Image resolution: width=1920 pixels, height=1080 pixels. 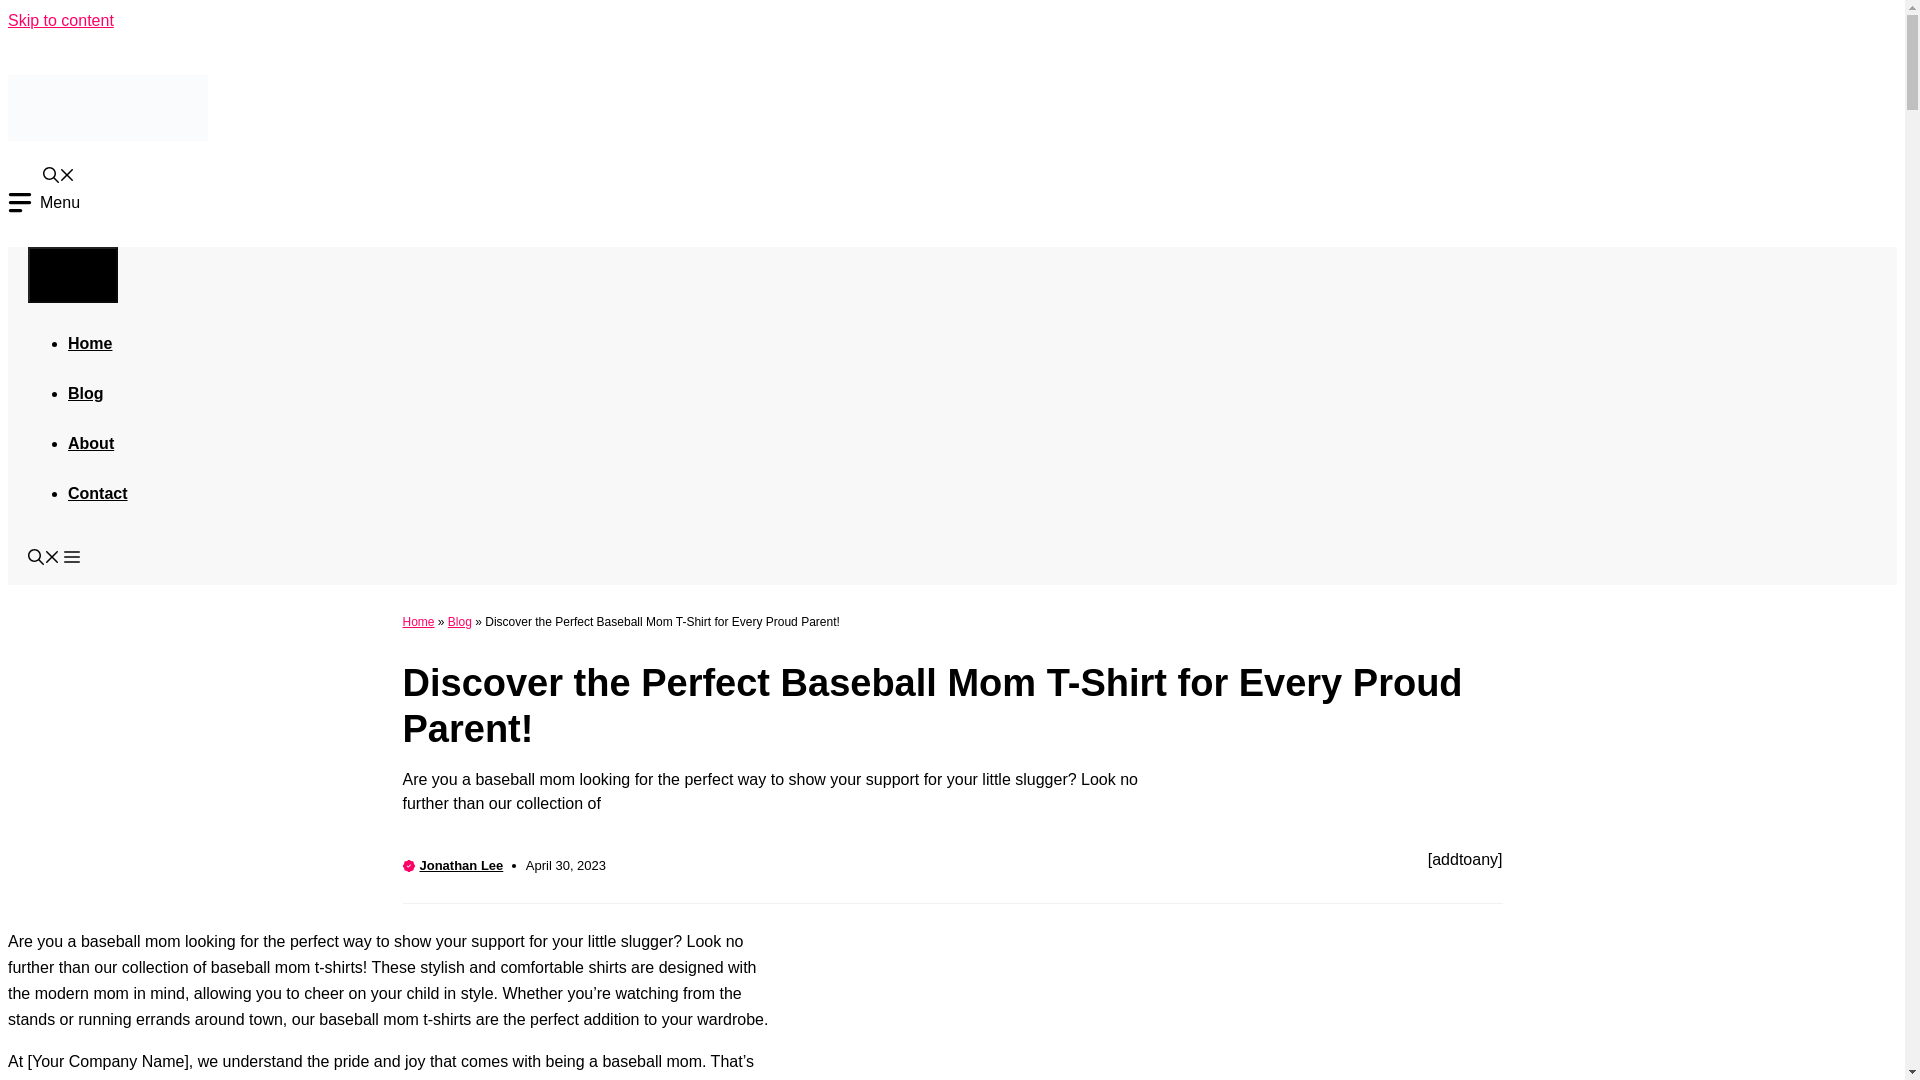 I want to click on Home, so click(x=89, y=342).